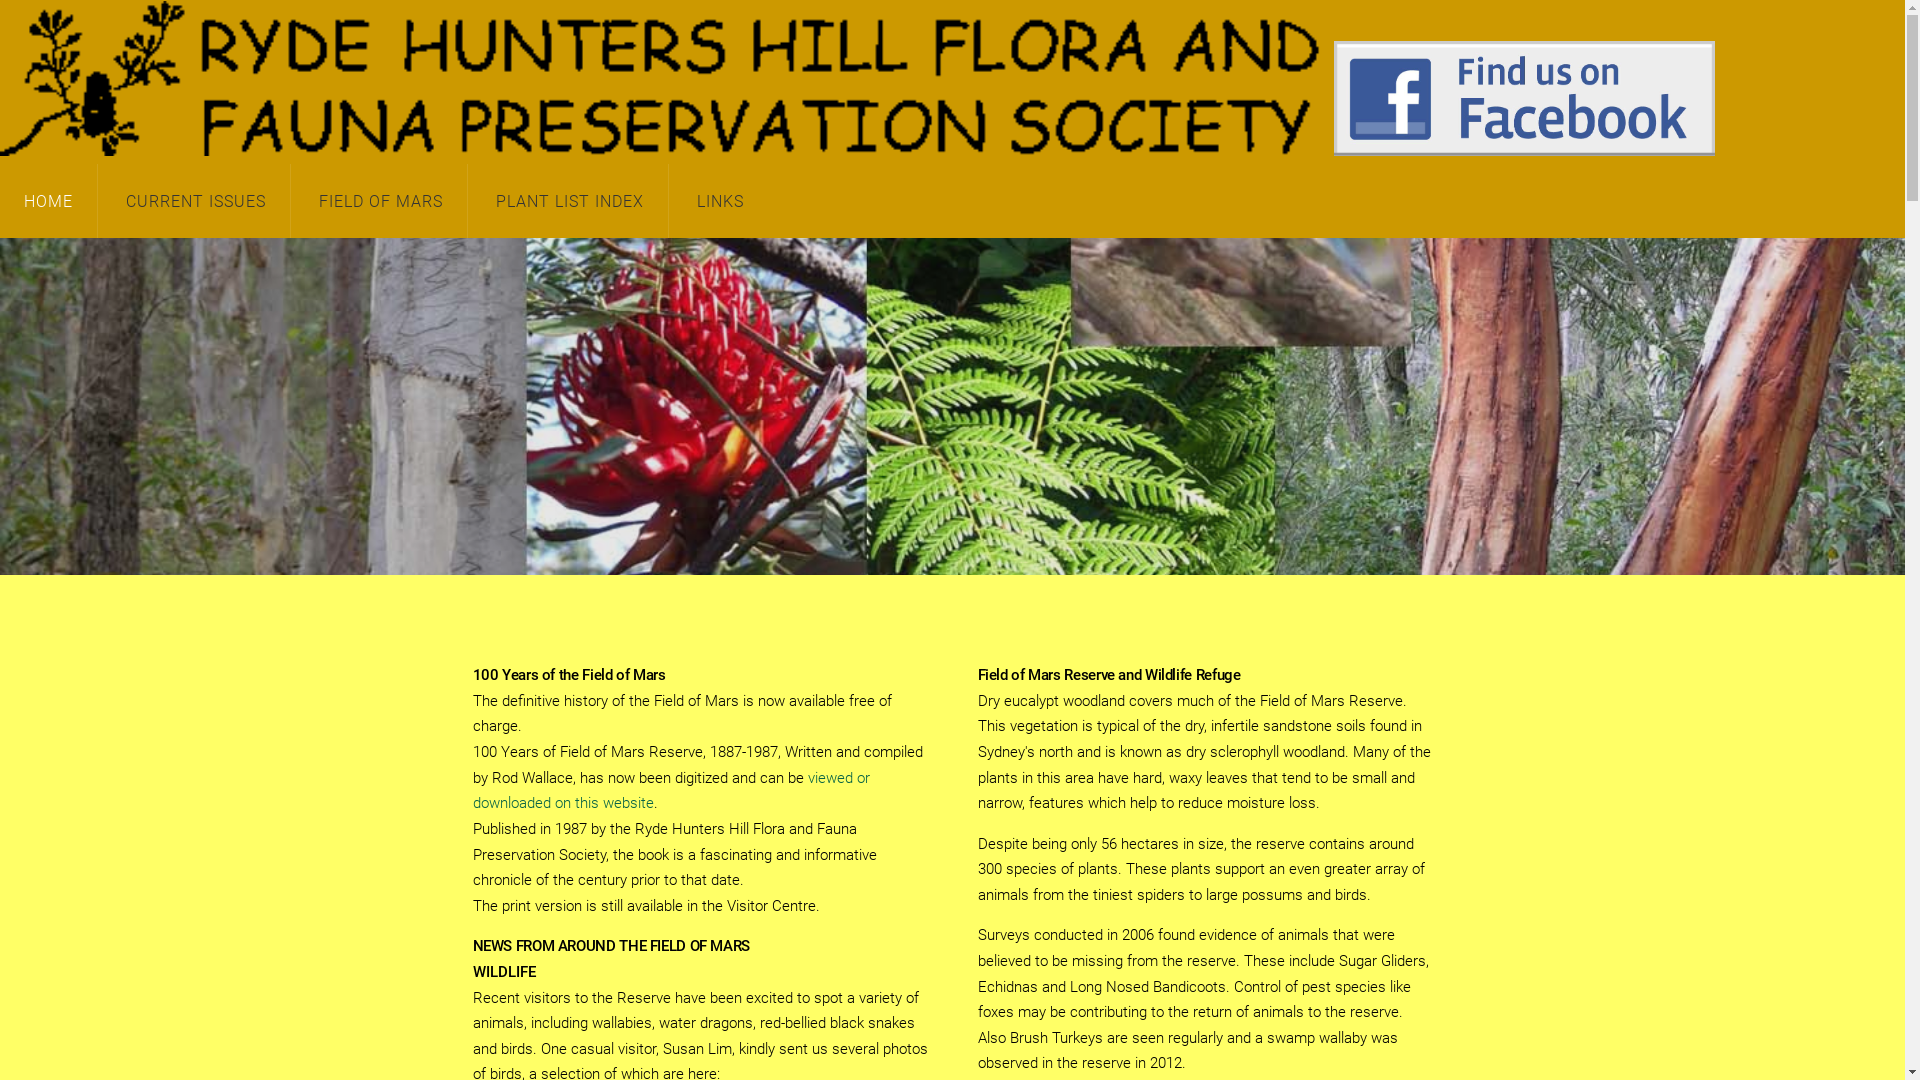 This screenshot has height=1080, width=1920. What do you see at coordinates (670, 791) in the screenshot?
I see `viewed or downloaded on this website` at bounding box center [670, 791].